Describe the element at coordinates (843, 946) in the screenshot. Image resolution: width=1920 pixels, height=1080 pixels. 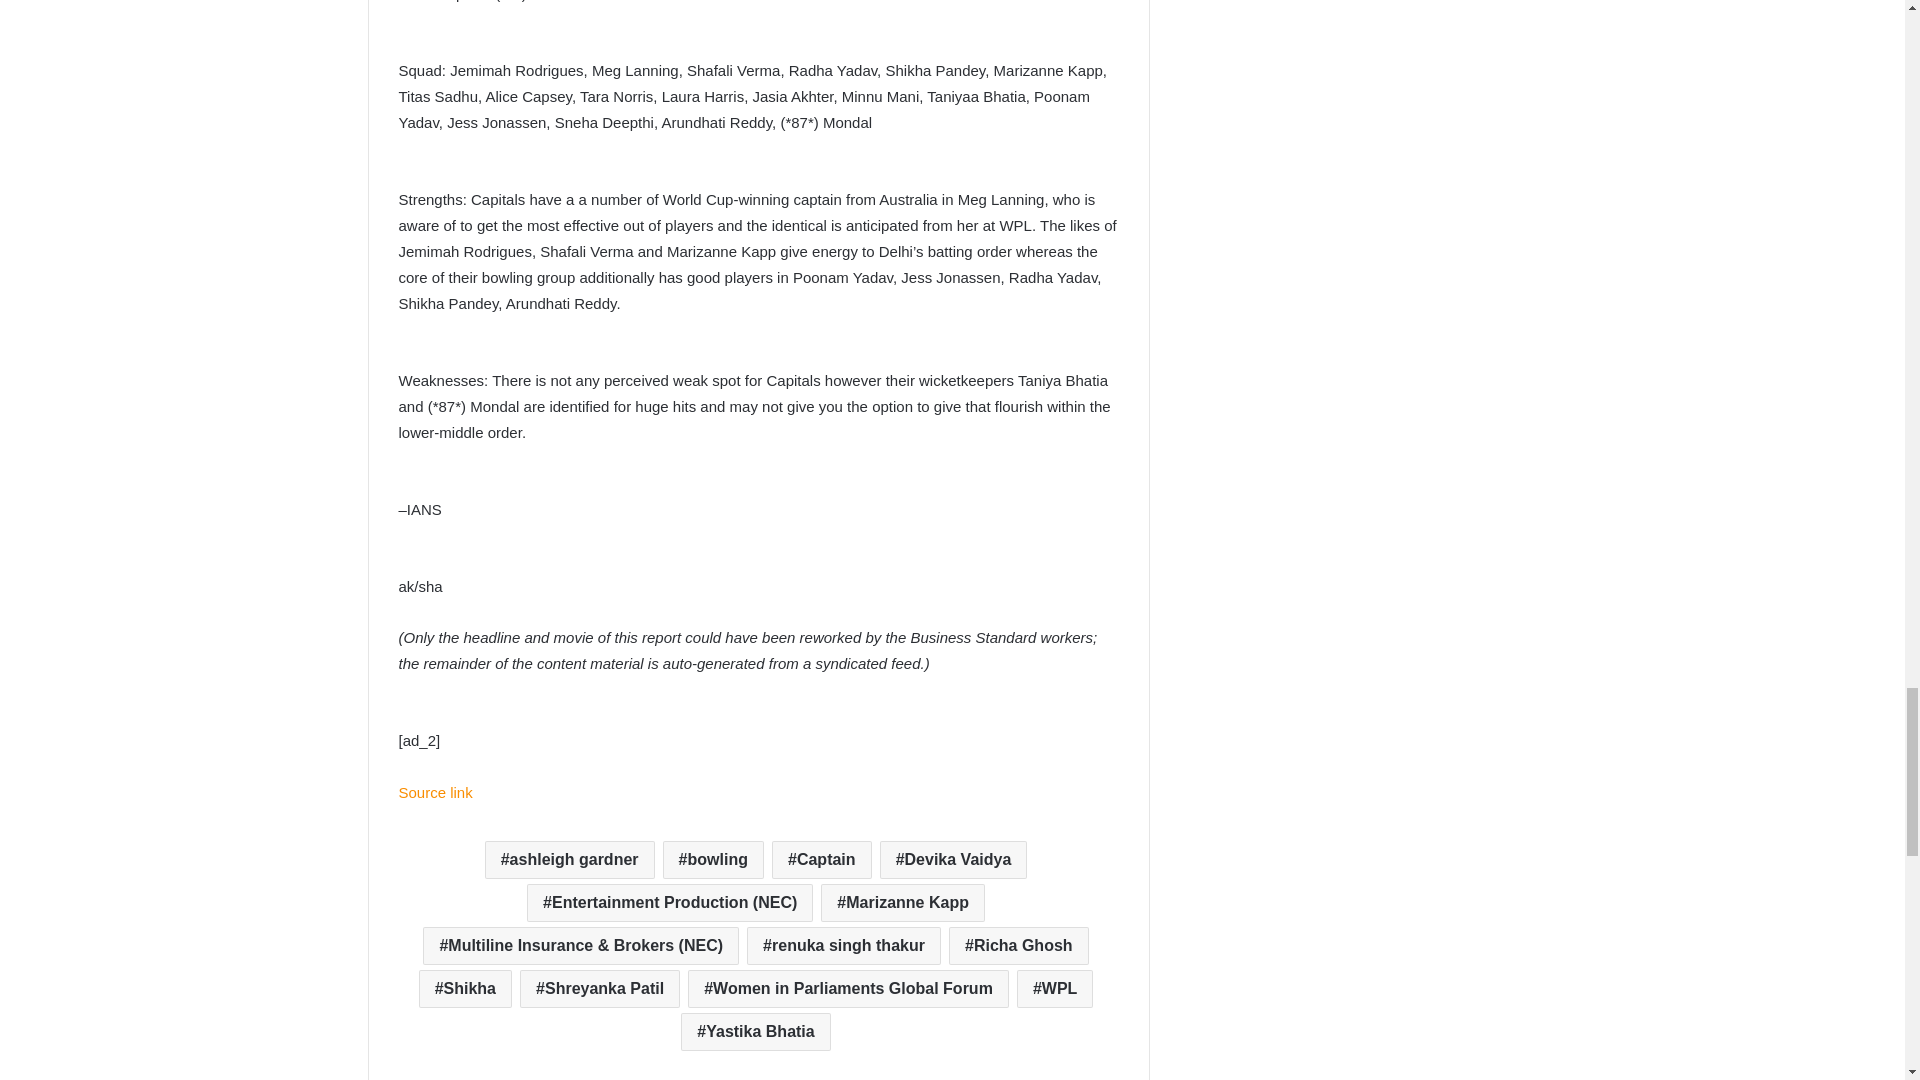
I see `renuka singh thakur` at that location.